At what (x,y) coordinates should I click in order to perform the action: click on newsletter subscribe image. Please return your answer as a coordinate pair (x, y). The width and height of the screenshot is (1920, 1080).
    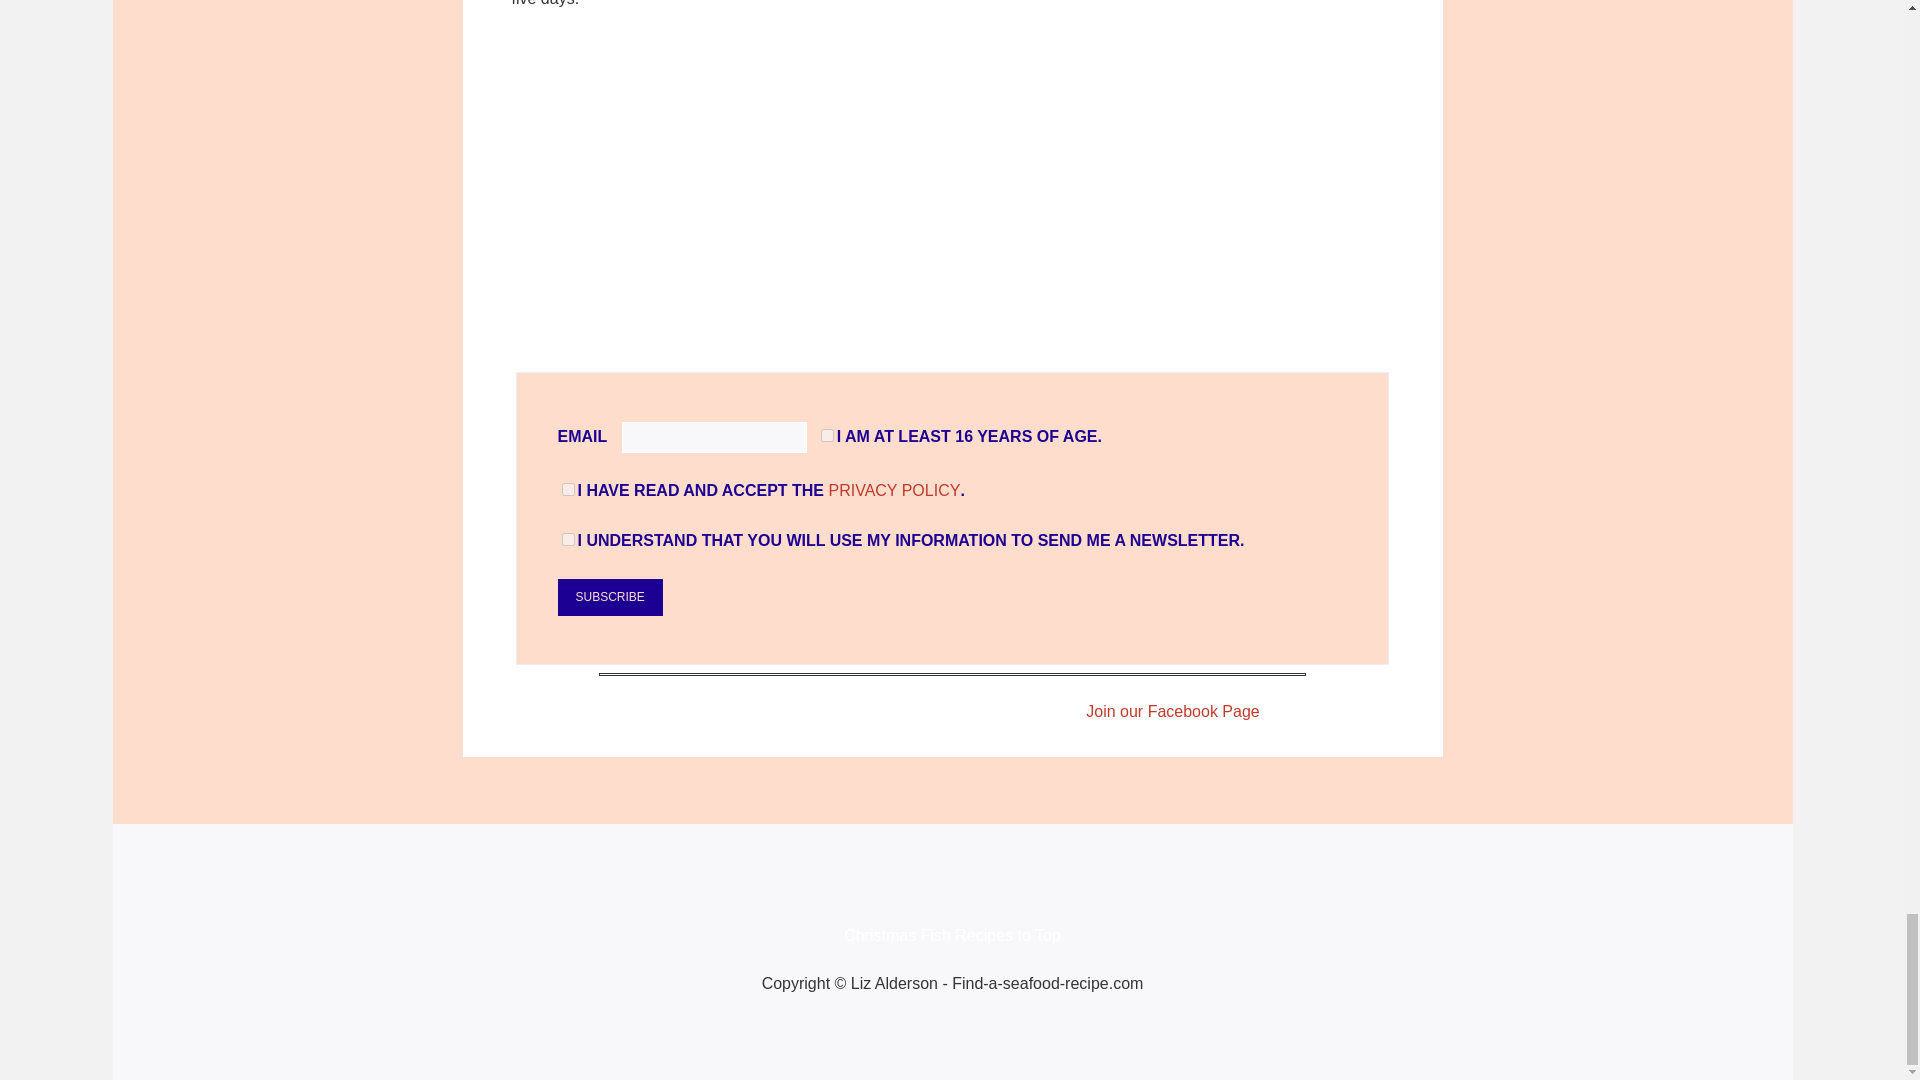
    Looking at the image, I should click on (952, 192).